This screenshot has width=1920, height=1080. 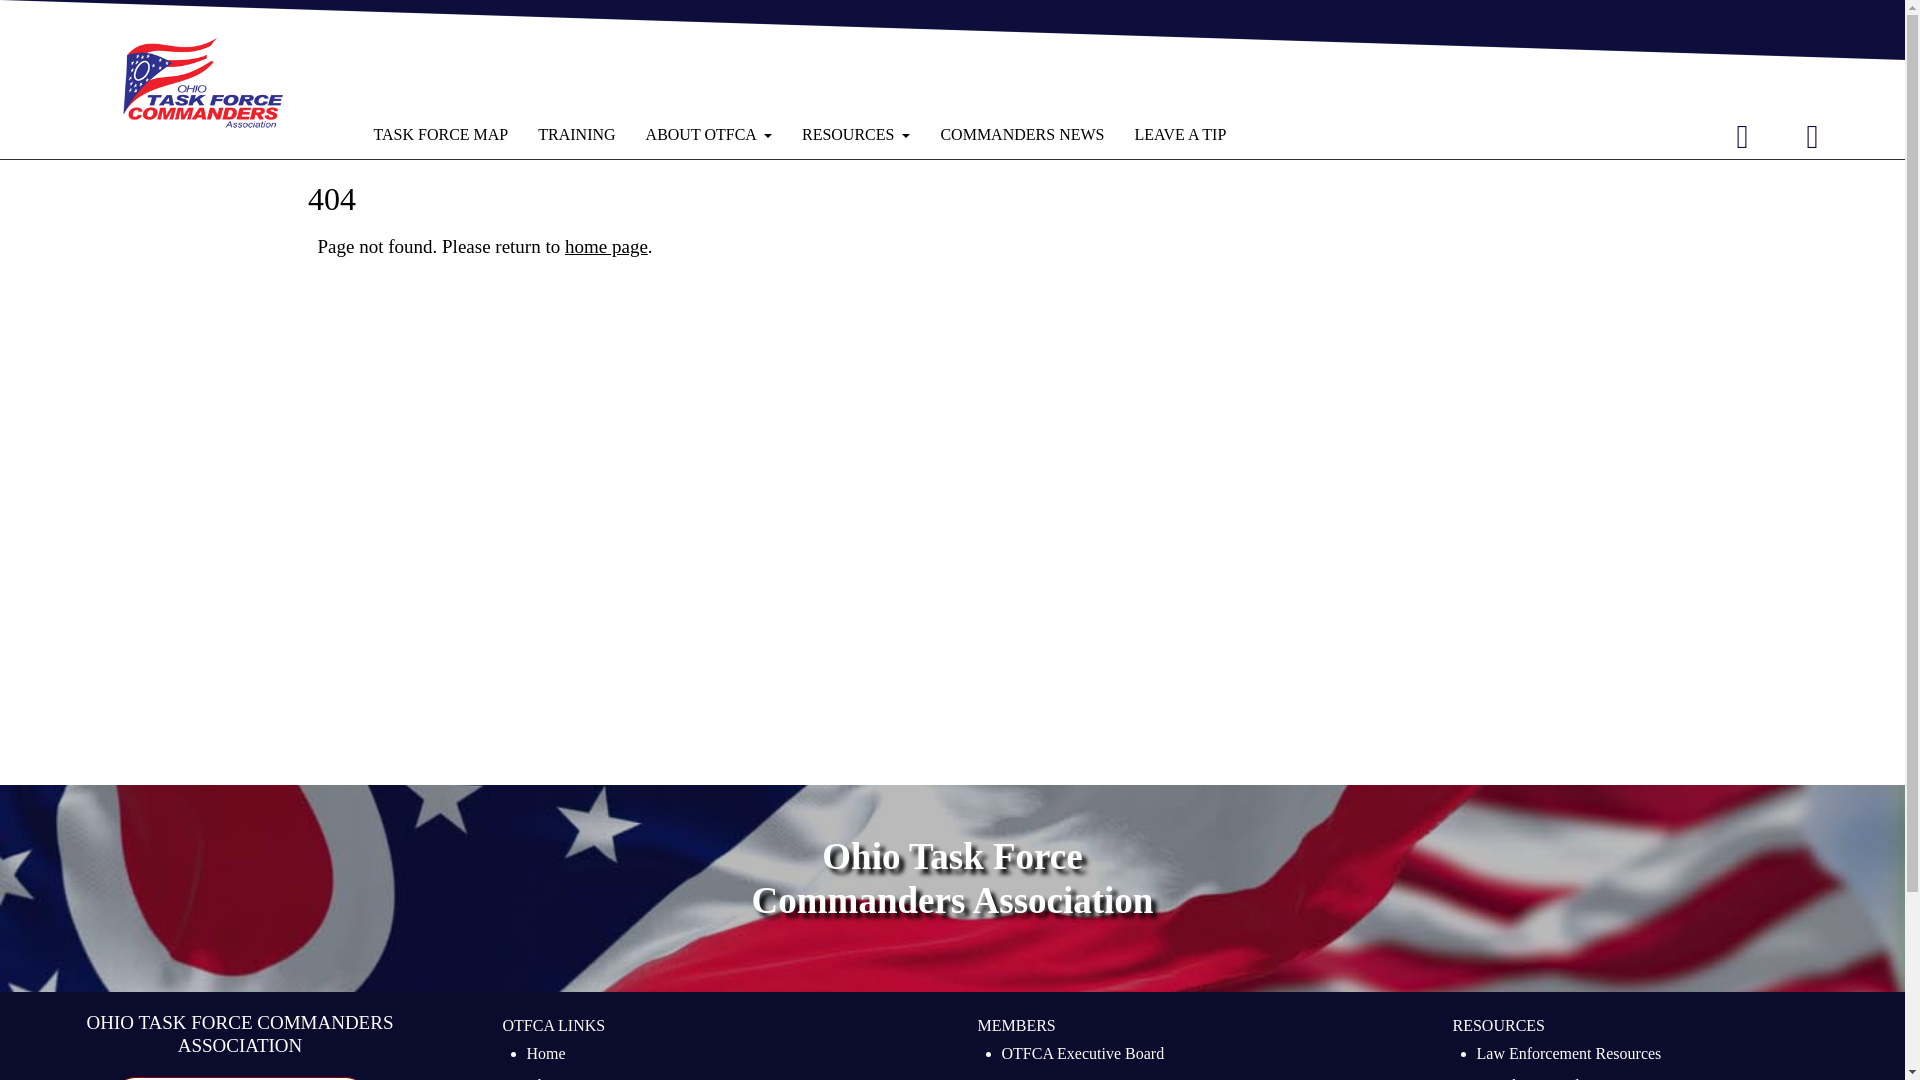 What do you see at coordinates (240, 1078) in the screenshot?
I see `leave a tip button` at bounding box center [240, 1078].